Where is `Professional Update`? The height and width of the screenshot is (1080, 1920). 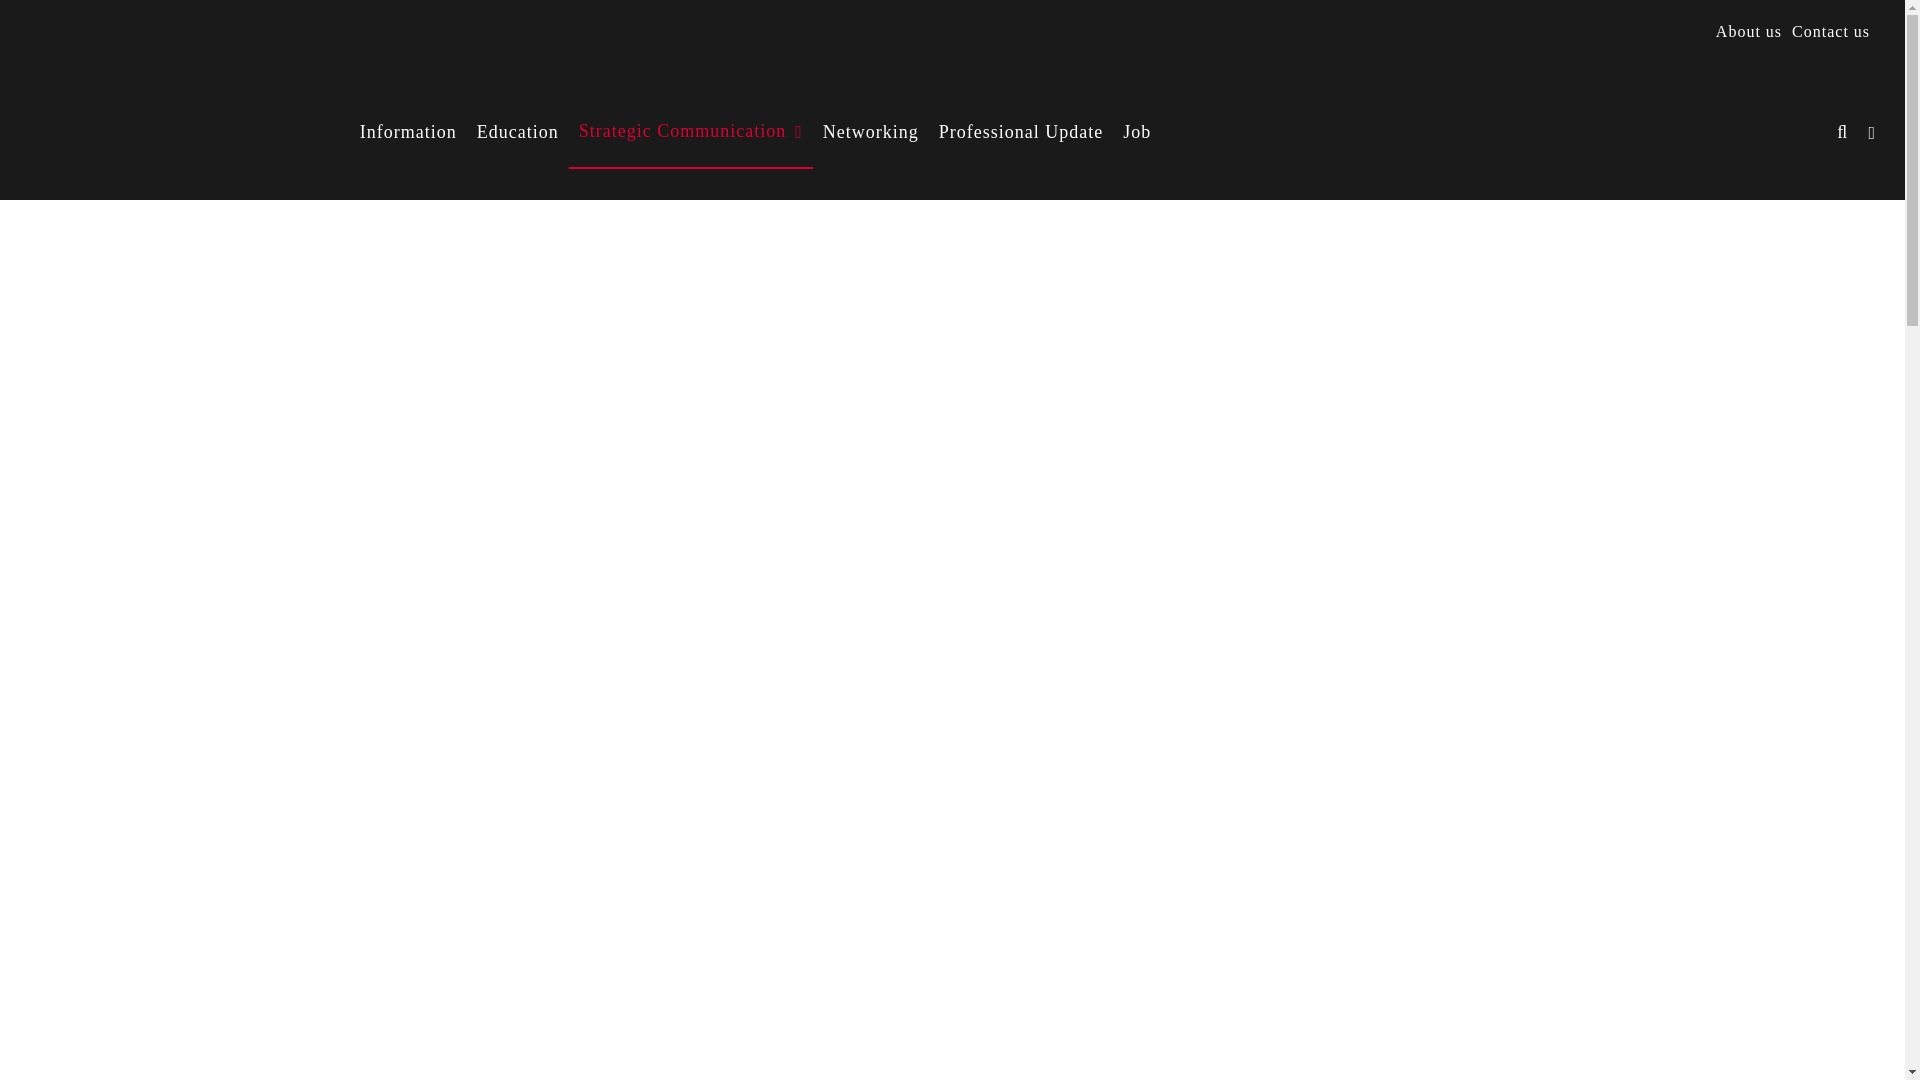
Professional Update is located at coordinates (1021, 132).